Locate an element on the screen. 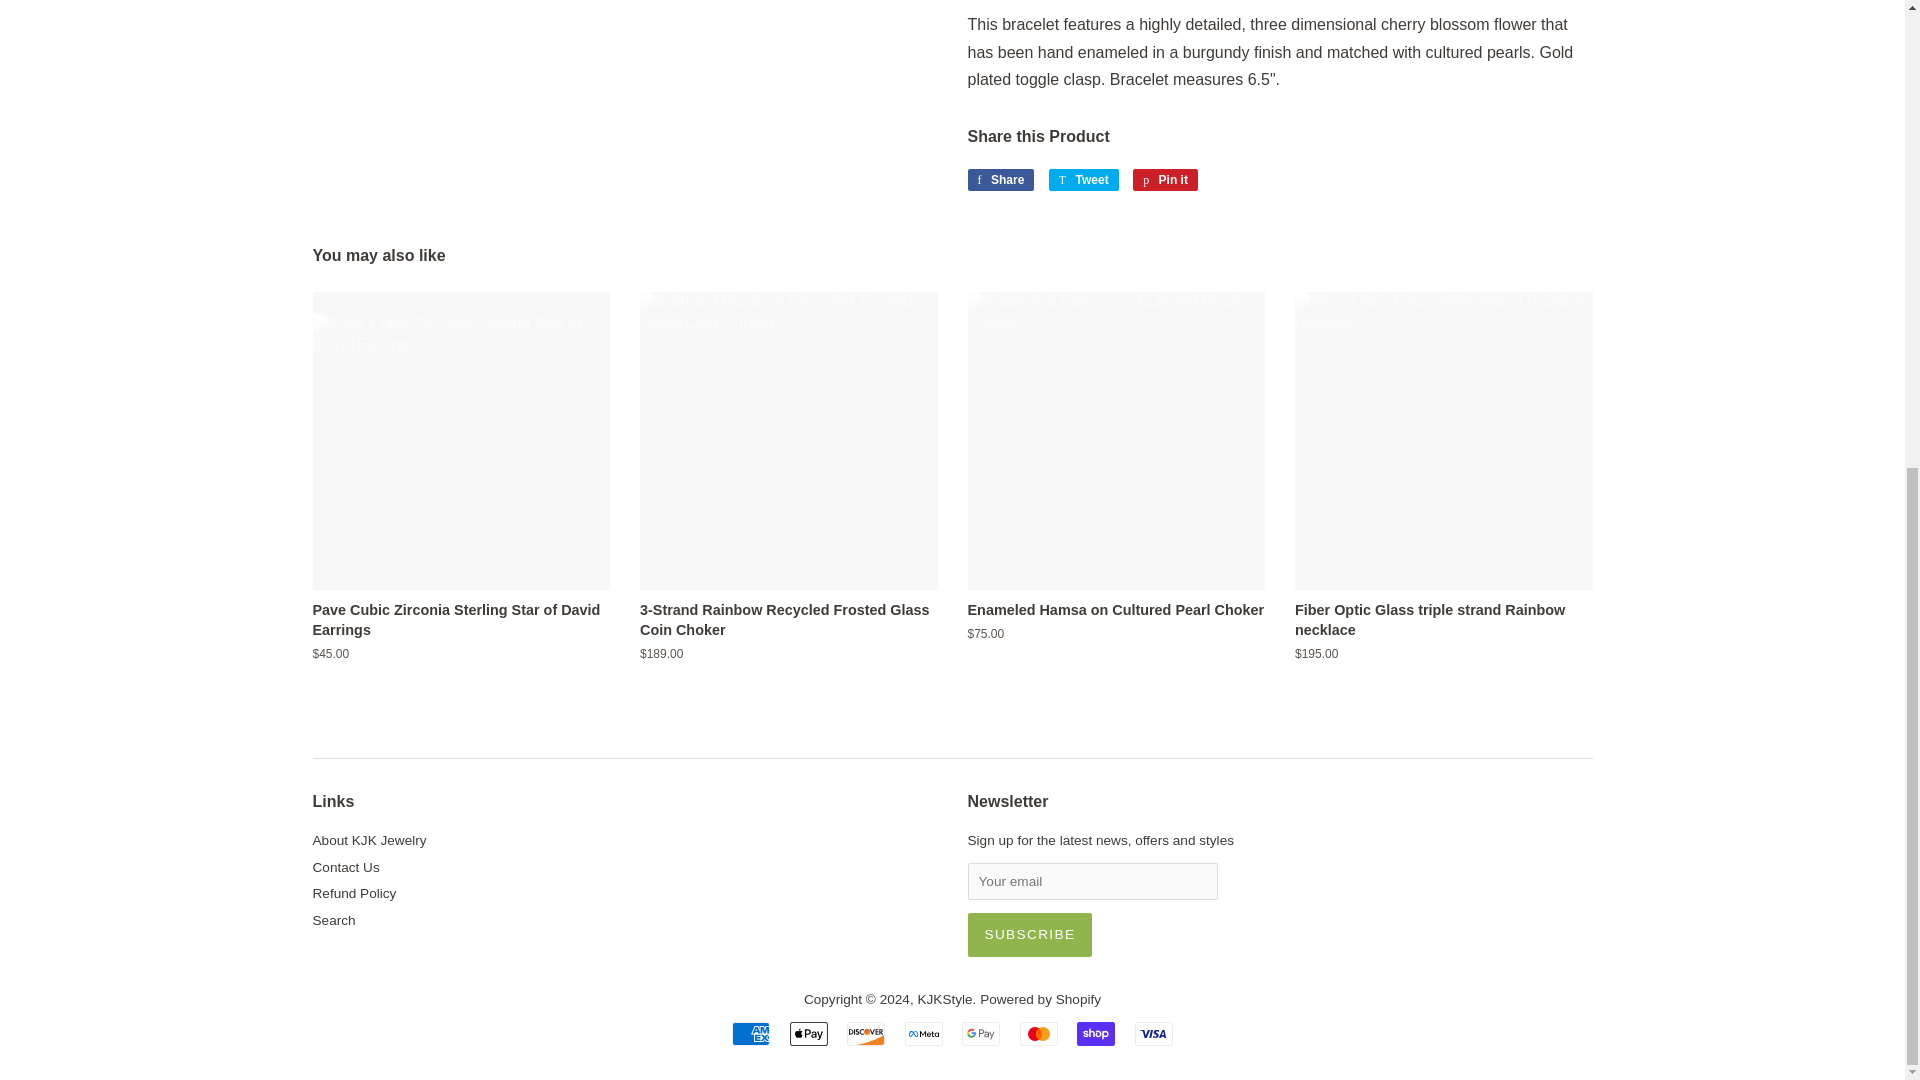 Image resolution: width=1920 pixels, height=1080 pixels. Mastercard is located at coordinates (1038, 1034).